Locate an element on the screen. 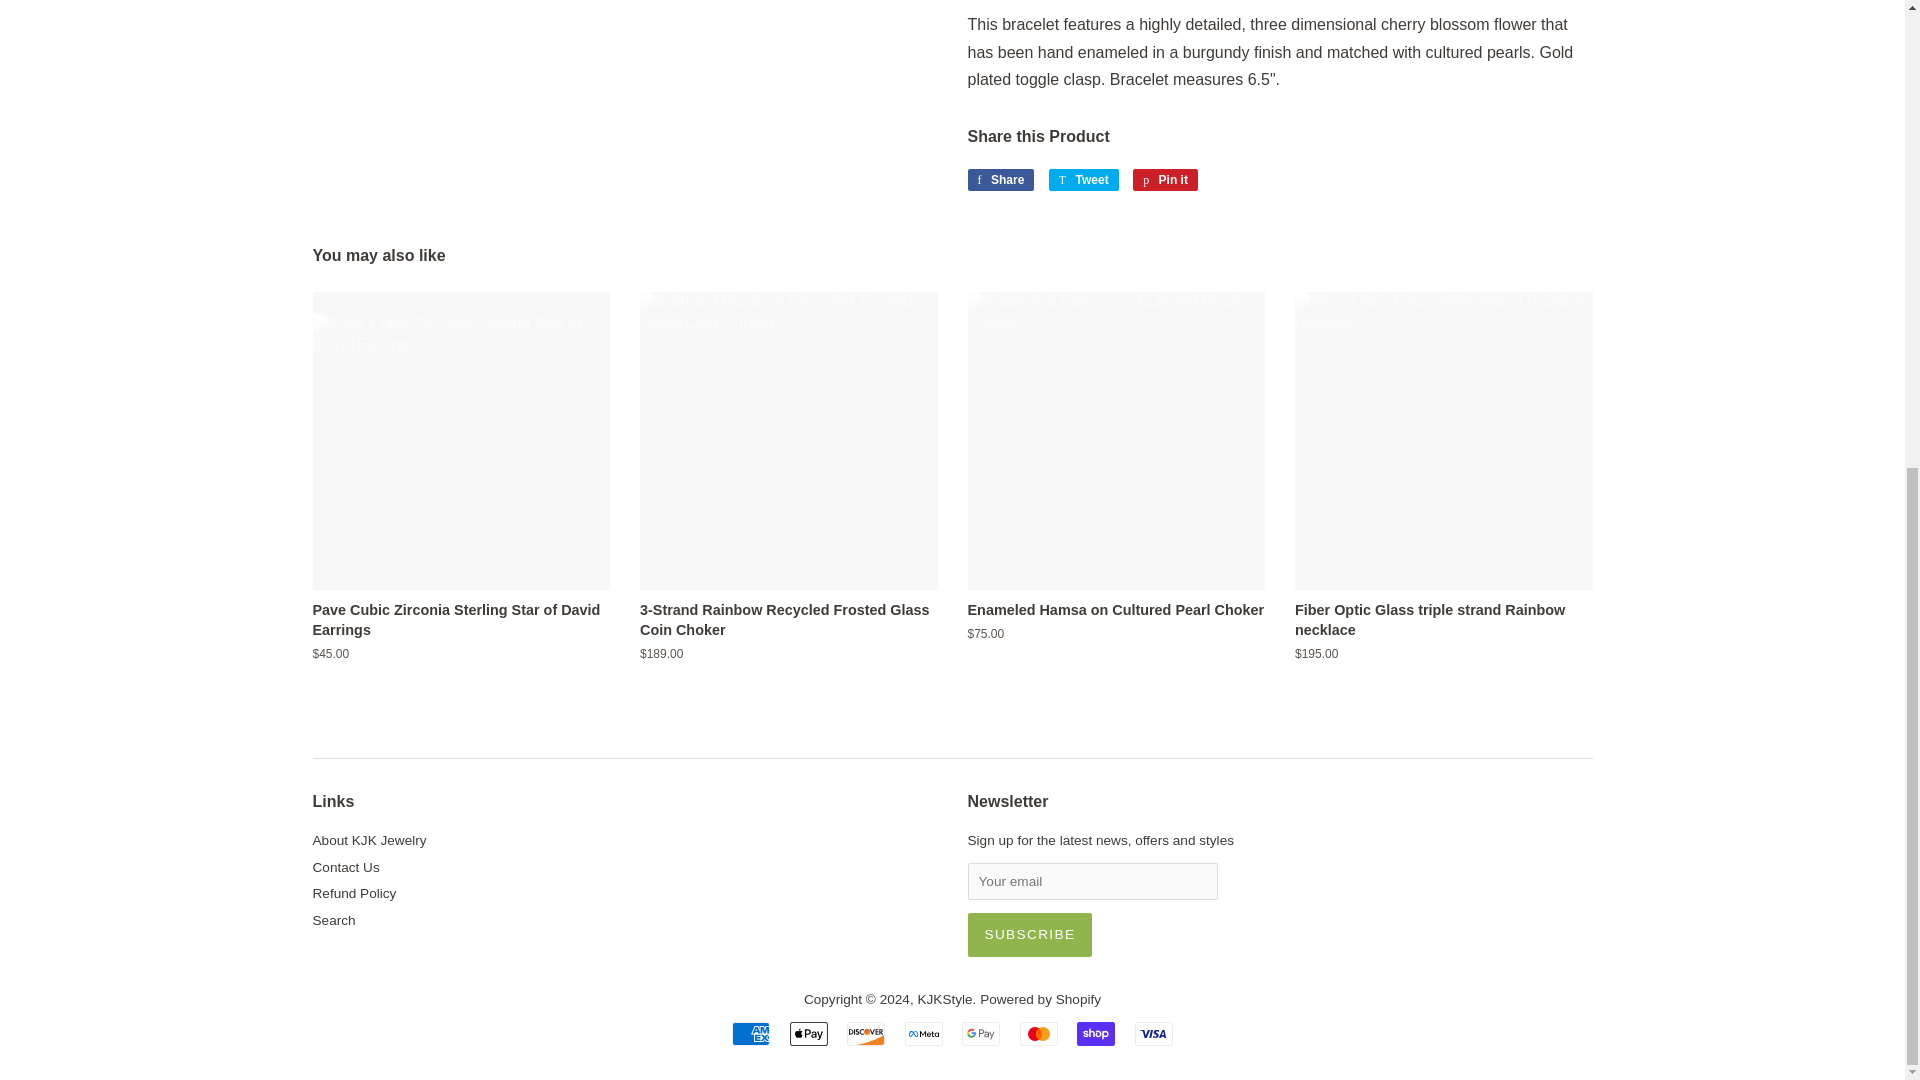 Image resolution: width=1920 pixels, height=1080 pixels. Mastercard is located at coordinates (1038, 1034).